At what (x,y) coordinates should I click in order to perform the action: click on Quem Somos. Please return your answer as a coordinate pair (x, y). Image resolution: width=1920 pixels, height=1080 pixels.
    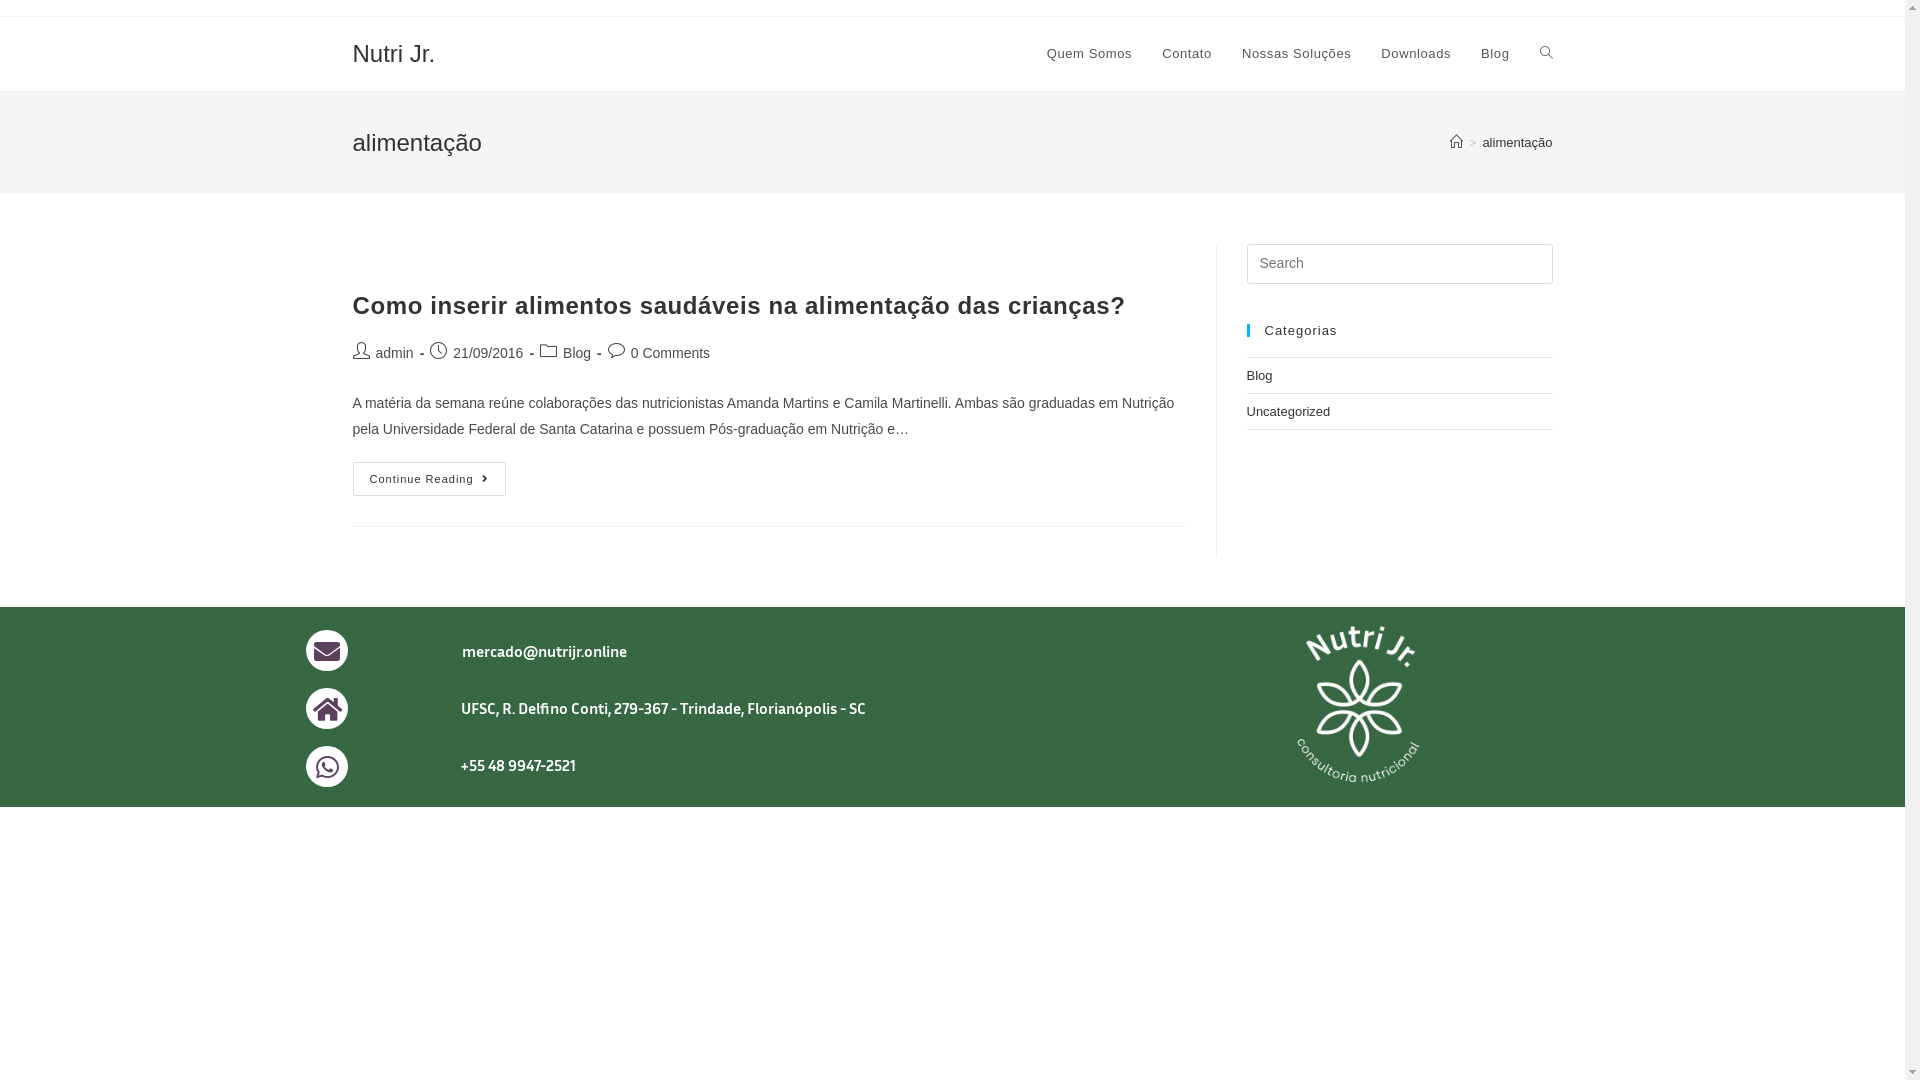
    Looking at the image, I should click on (1090, 54).